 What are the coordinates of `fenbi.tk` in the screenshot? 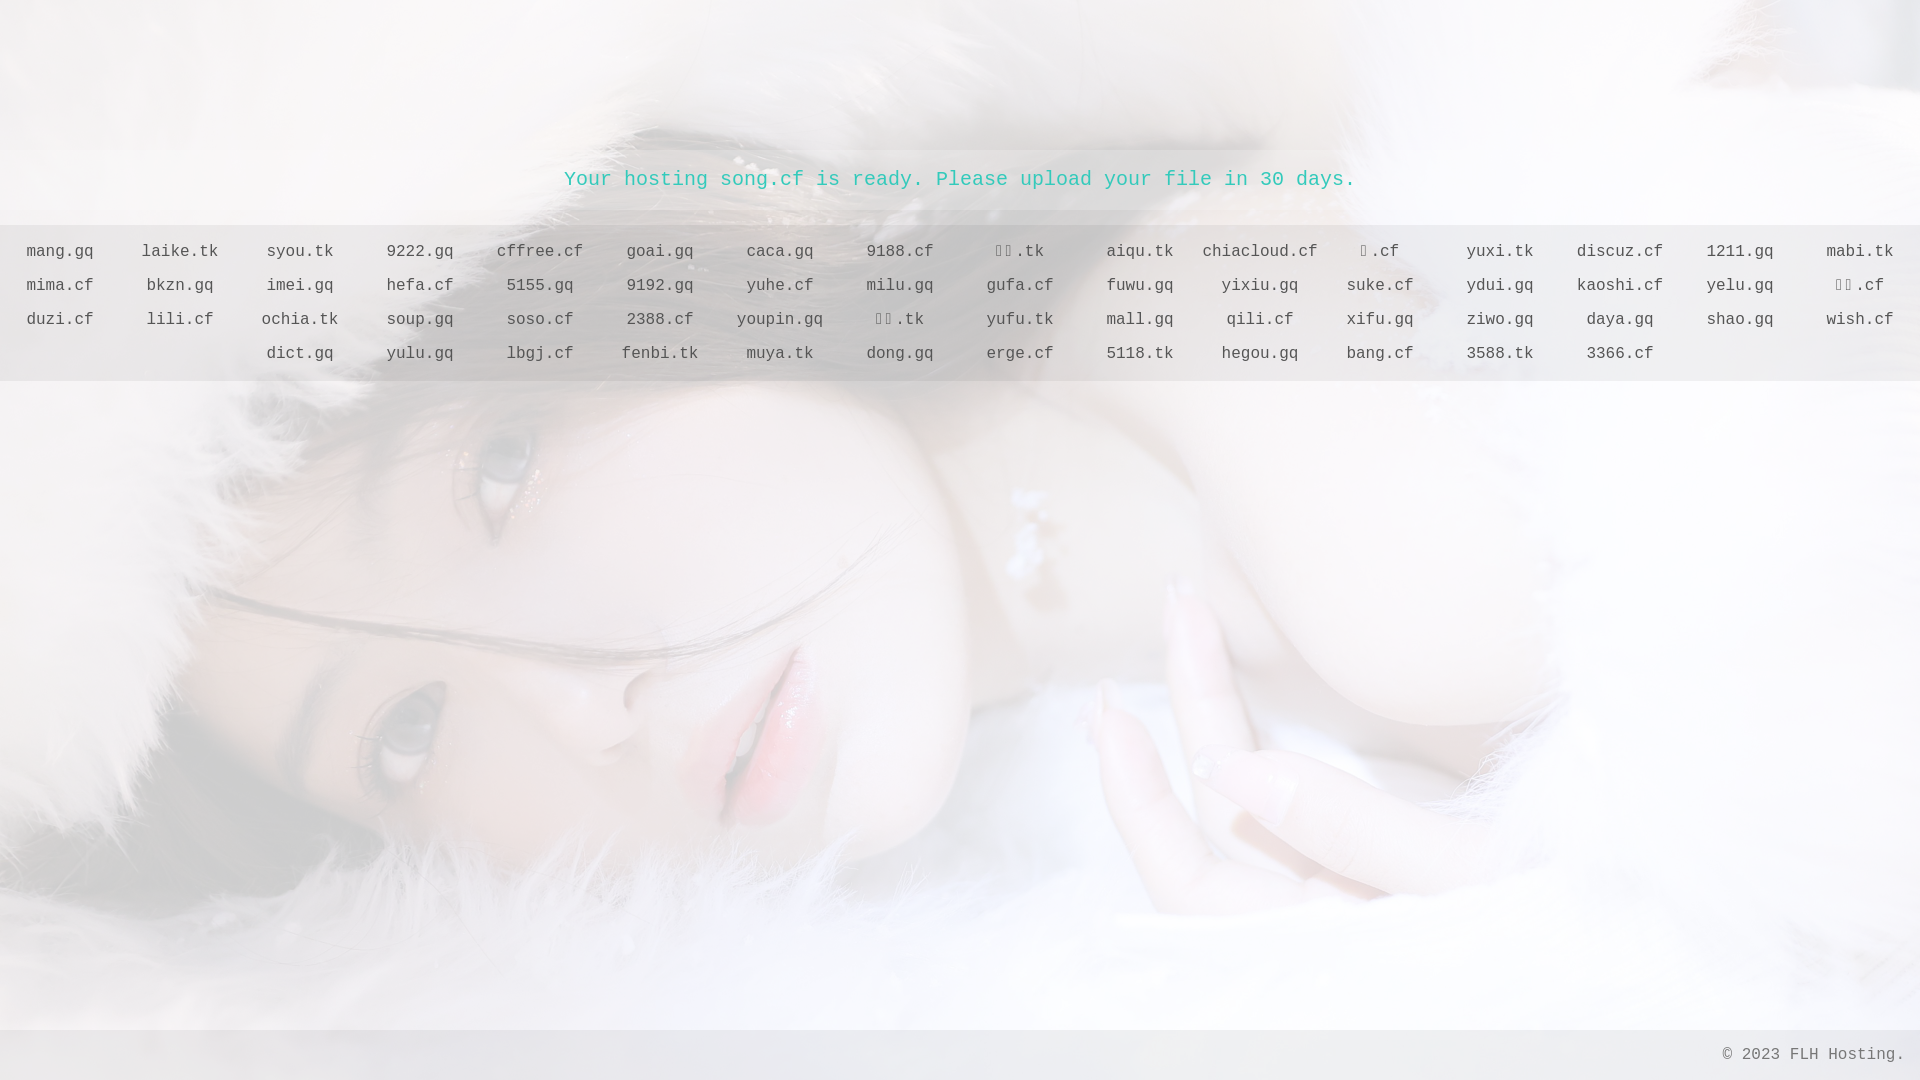 It's located at (660, 354).